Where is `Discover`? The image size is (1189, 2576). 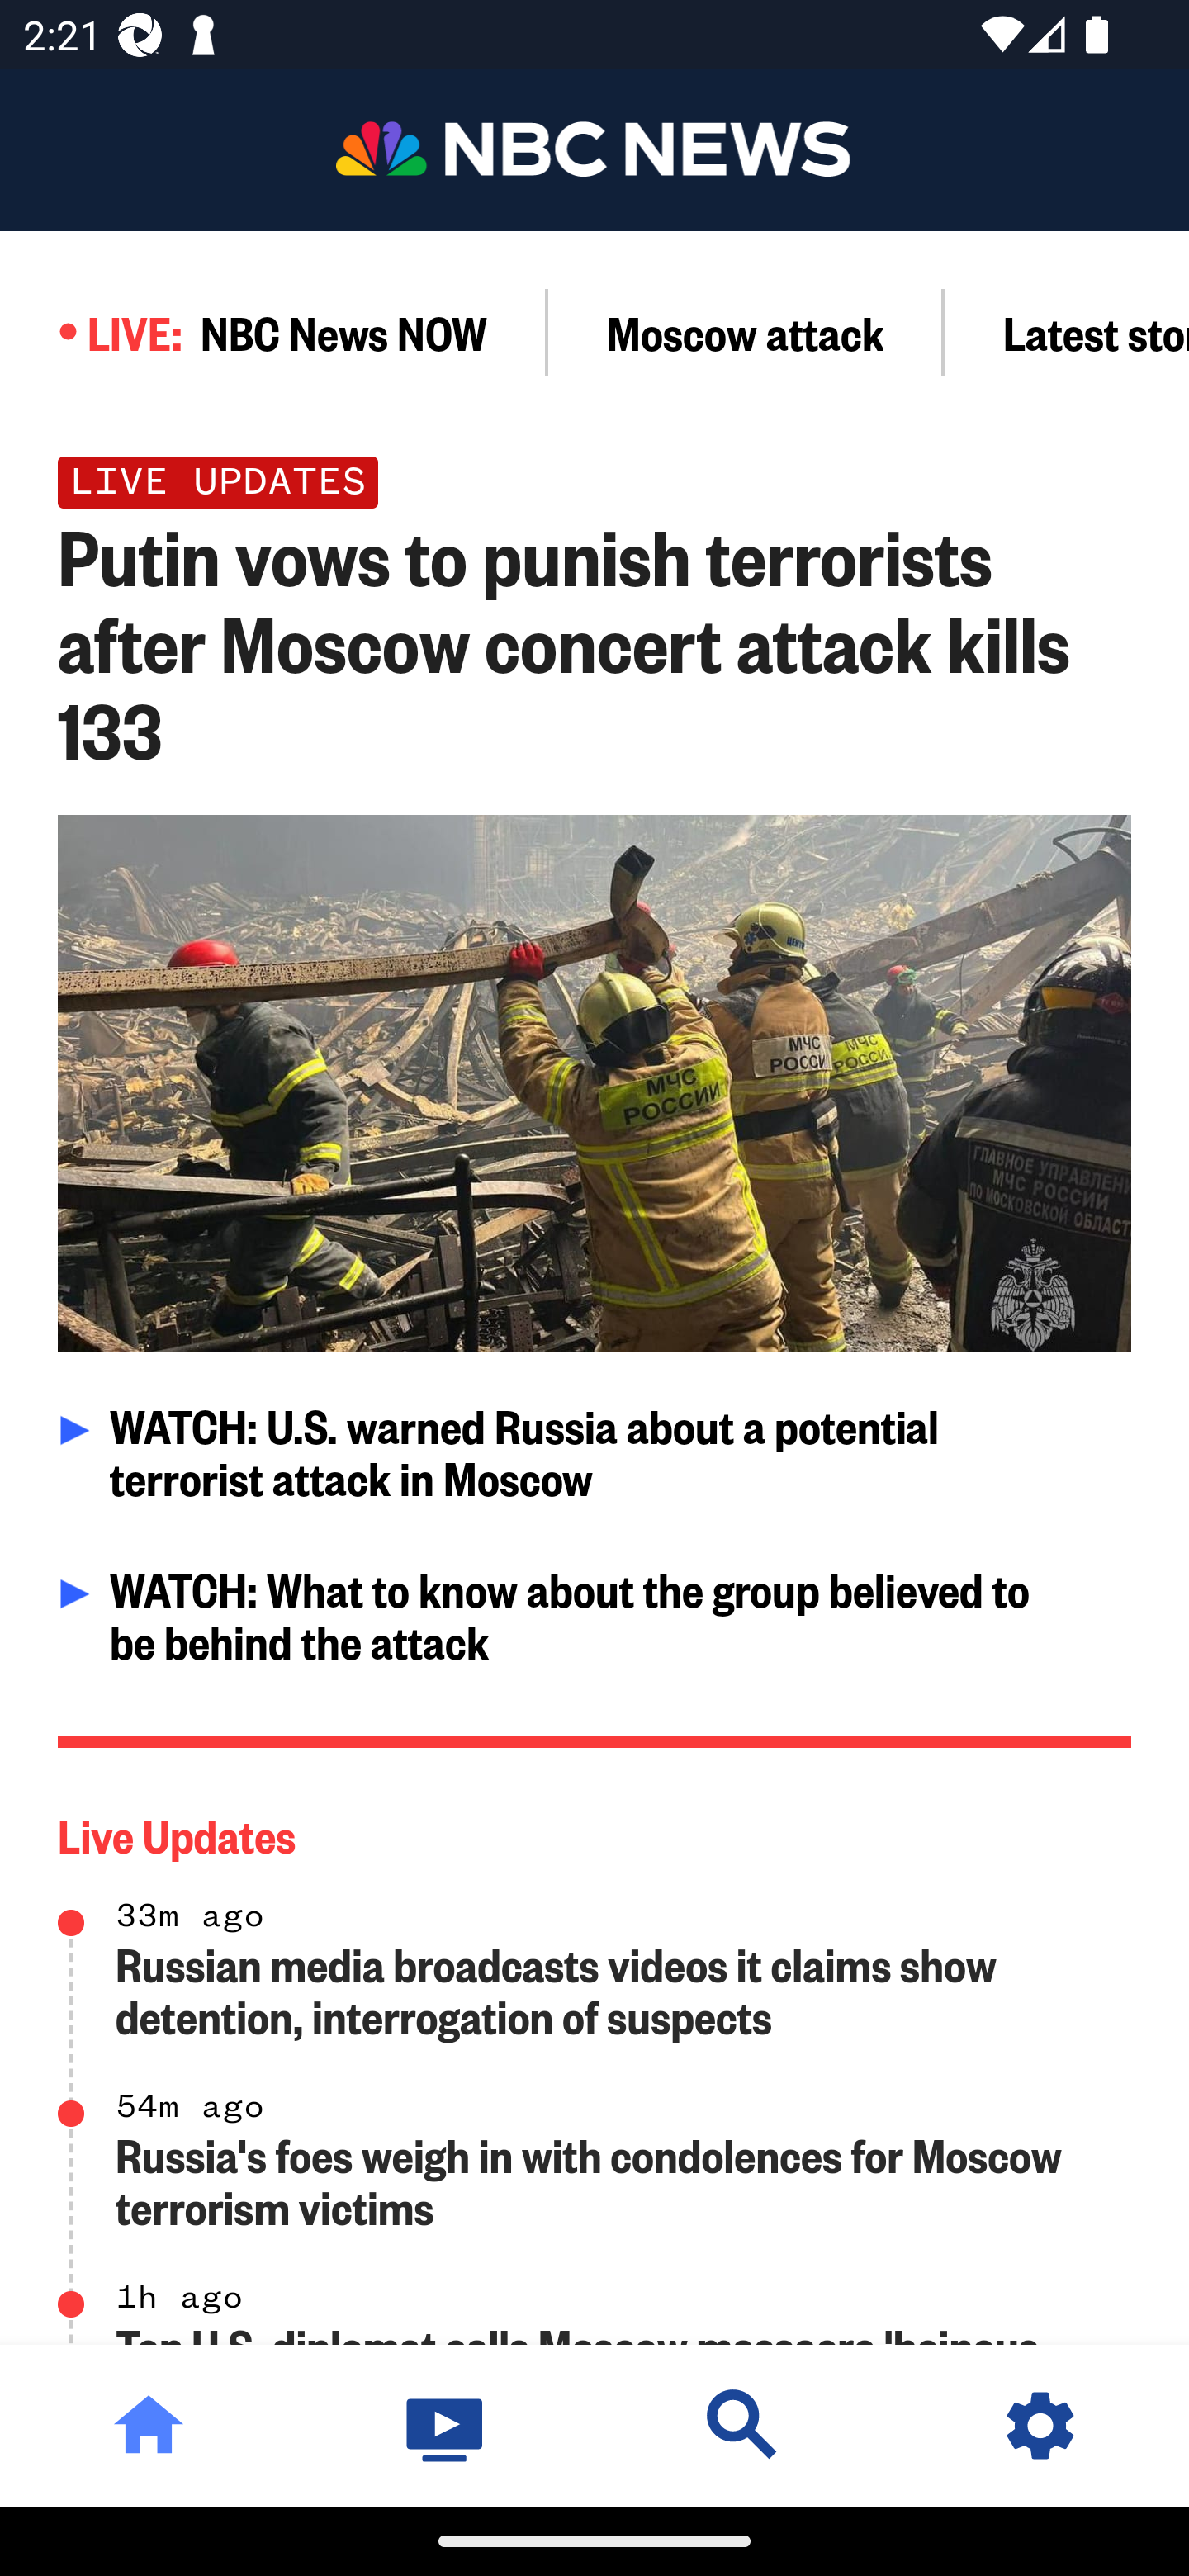 Discover is located at coordinates (743, 2425).